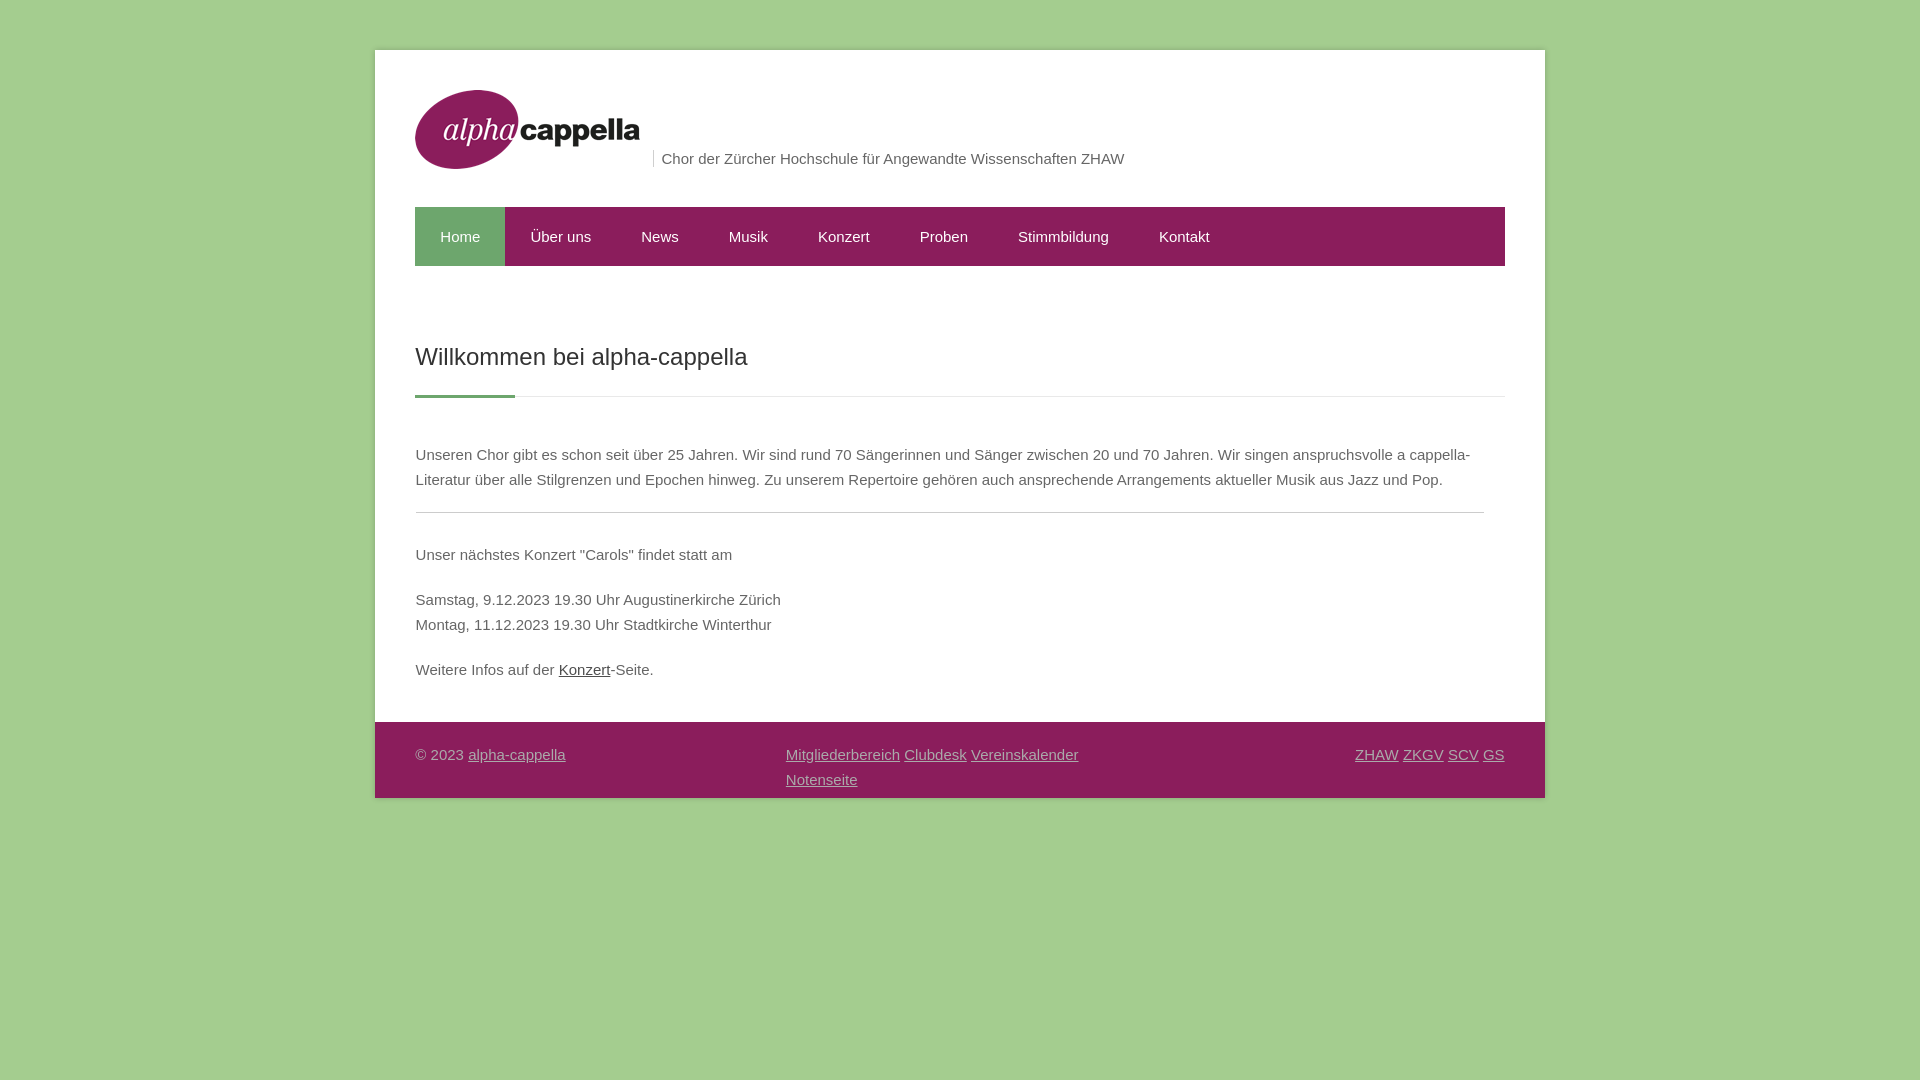 This screenshot has height=1080, width=1920. I want to click on Clubdesk, so click(936, 754).